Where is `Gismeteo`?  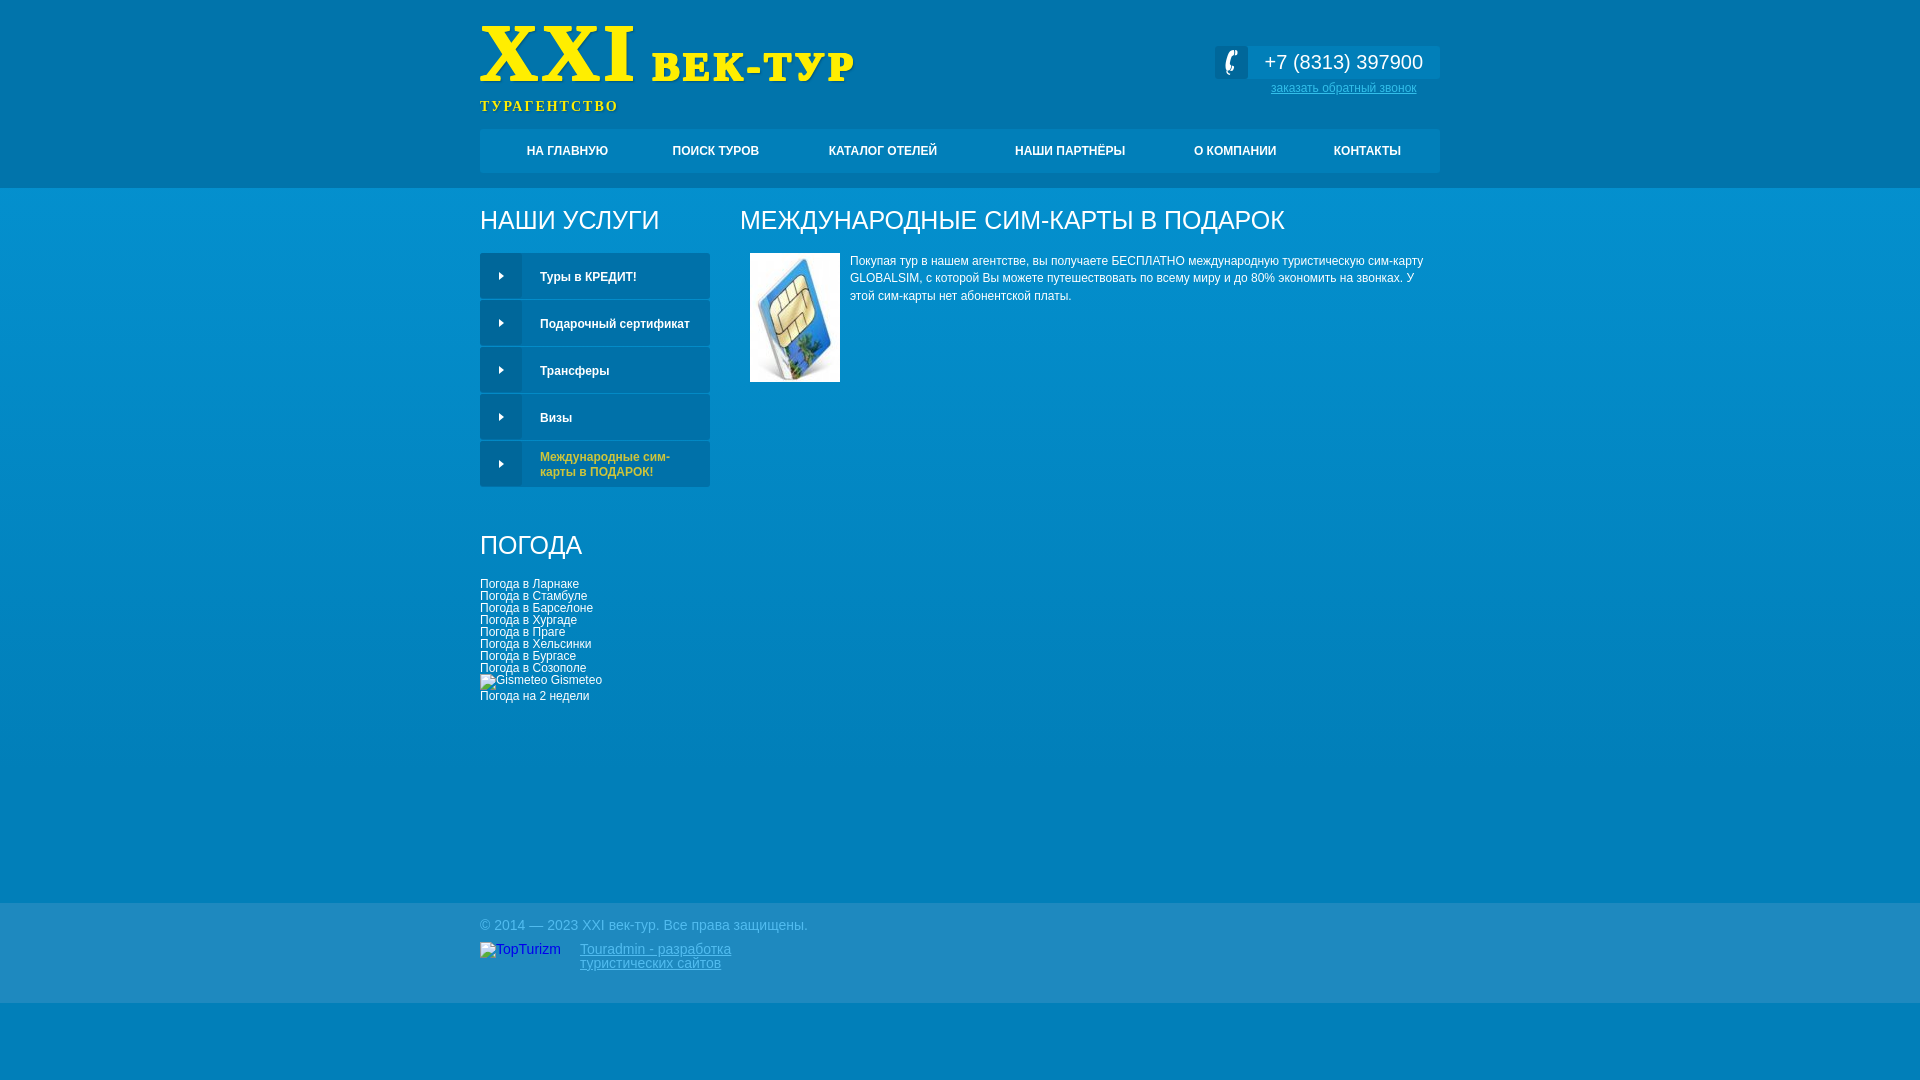 Gismeteo is located at coordinates (541, 680).